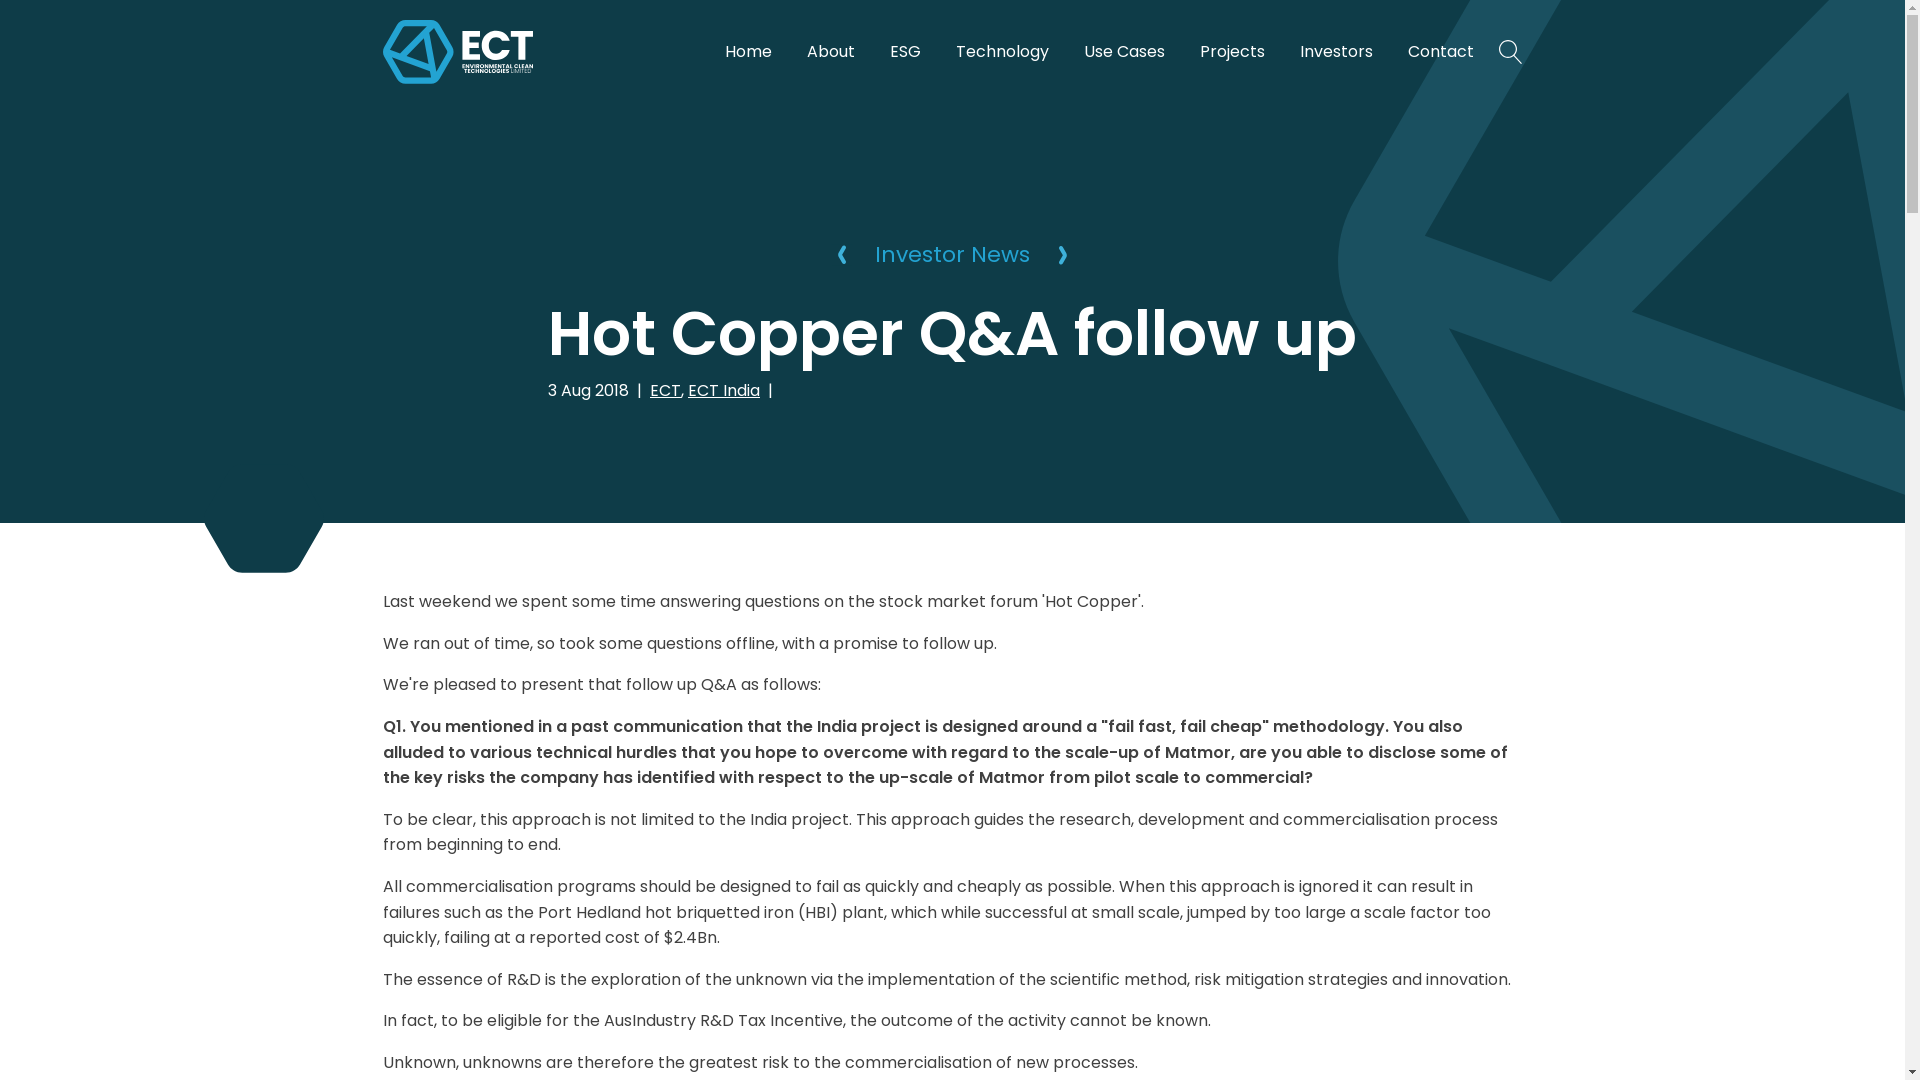 This screenshot has width=1920, height=1080. Describe the element at coordinates (1336, 52) in the screenshot. I see `Investors` at that location.